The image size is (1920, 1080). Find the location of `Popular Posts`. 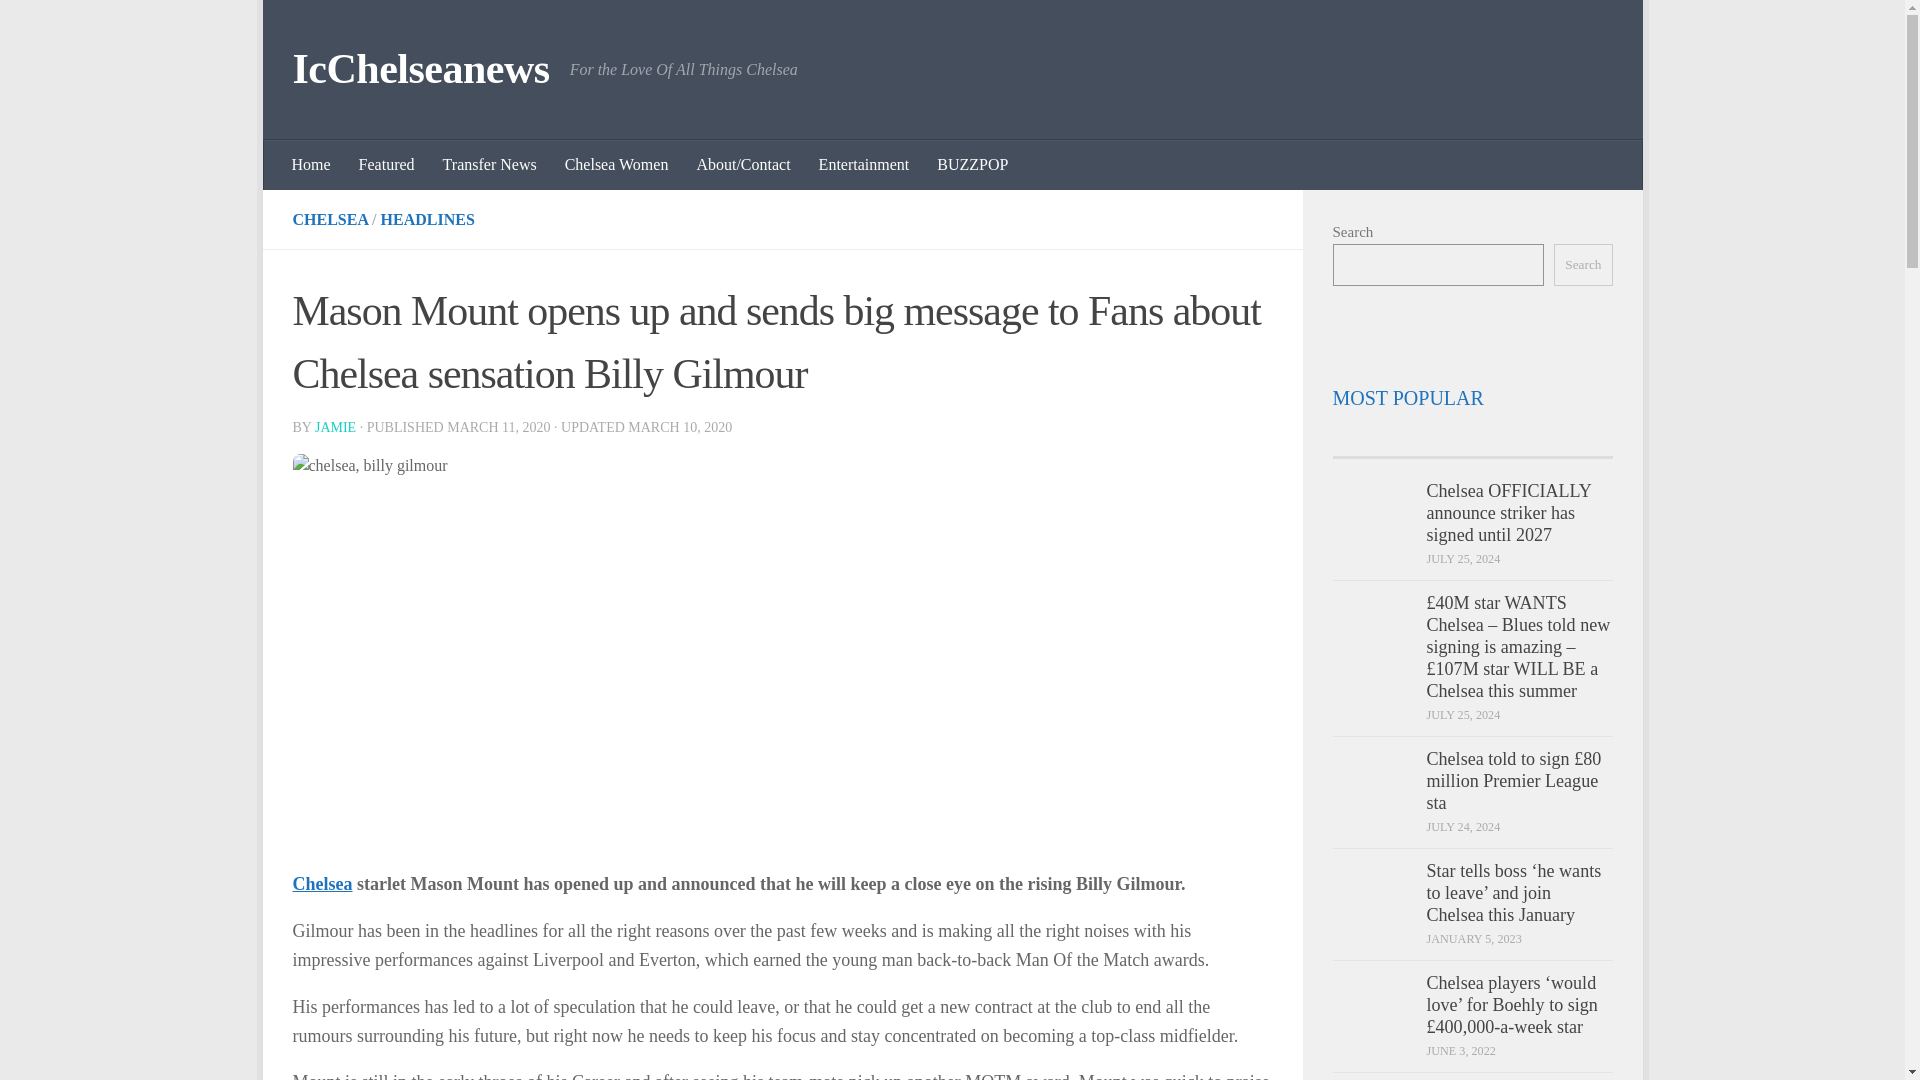

Popular Posts is located at coordinates (1436, 437).